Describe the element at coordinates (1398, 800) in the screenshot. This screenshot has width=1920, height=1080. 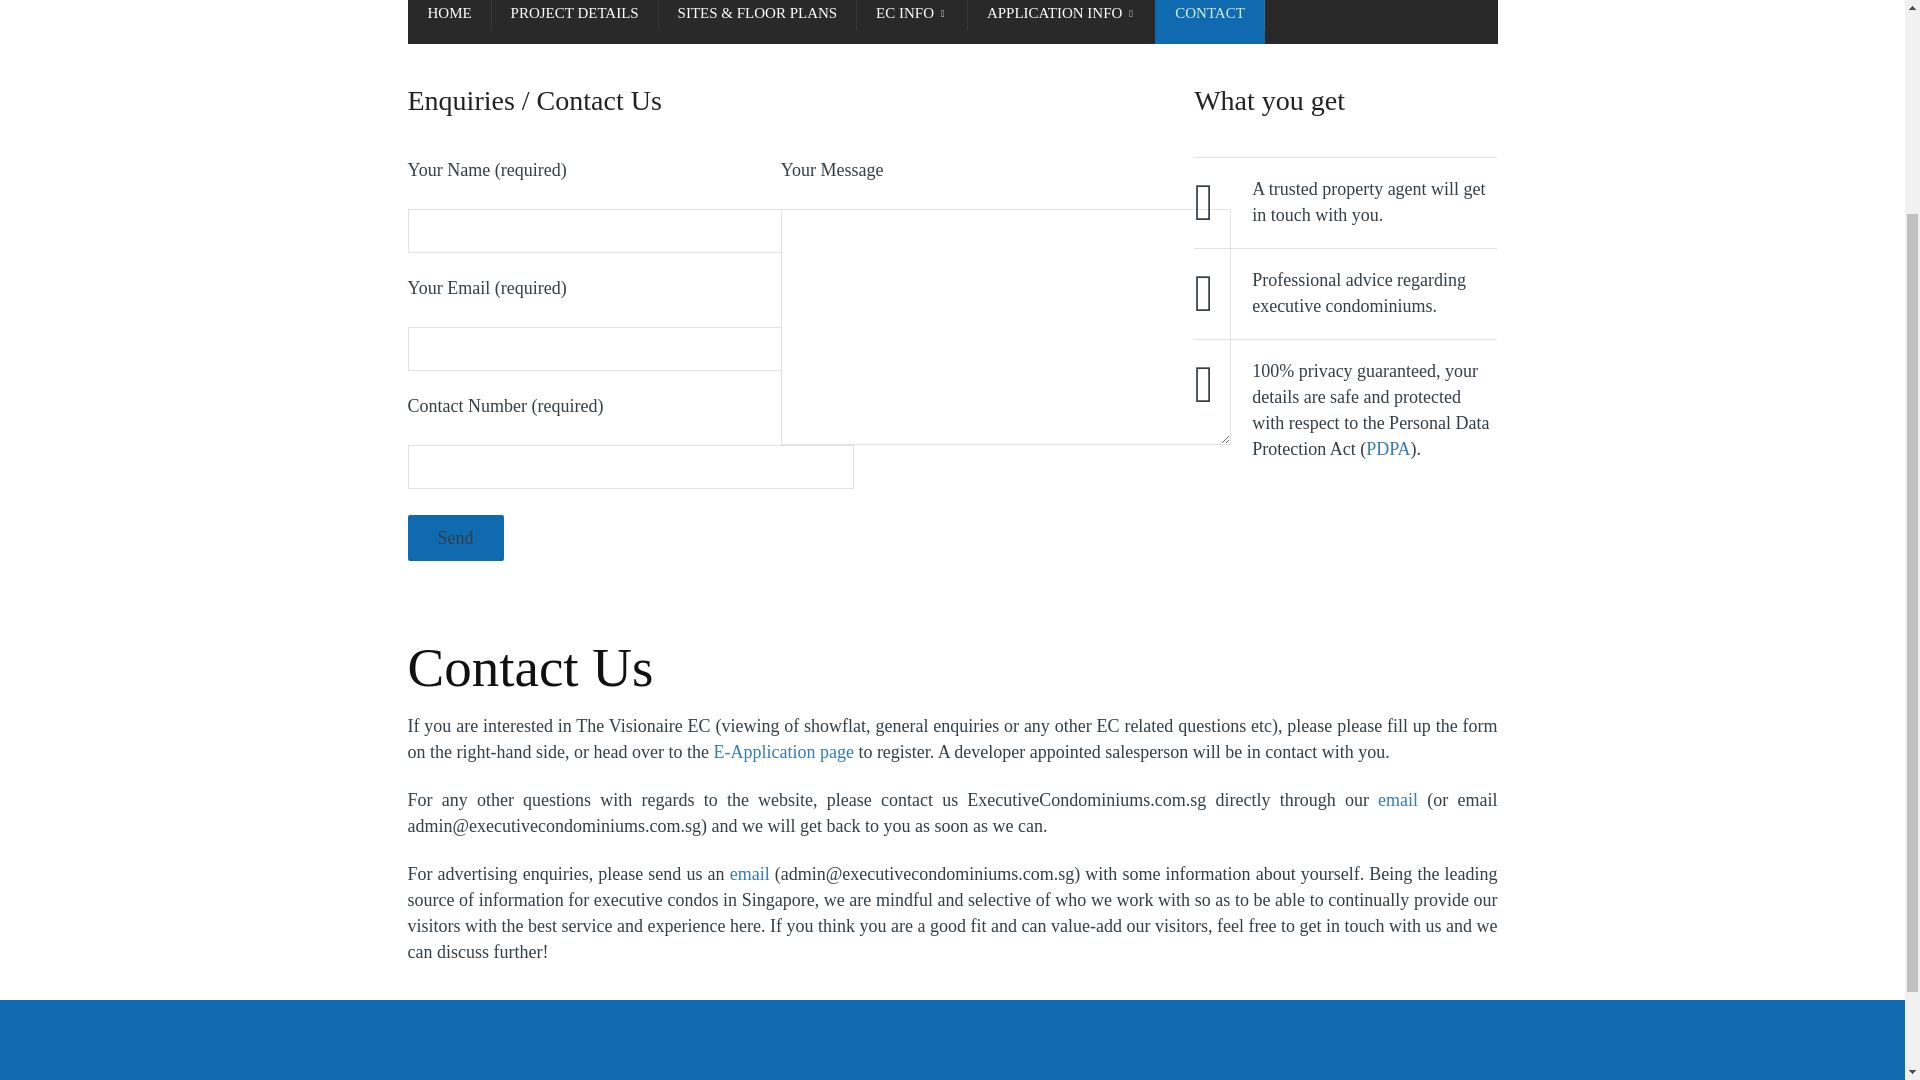
I see `Contact Executive Condominiums Singapore` at that location.